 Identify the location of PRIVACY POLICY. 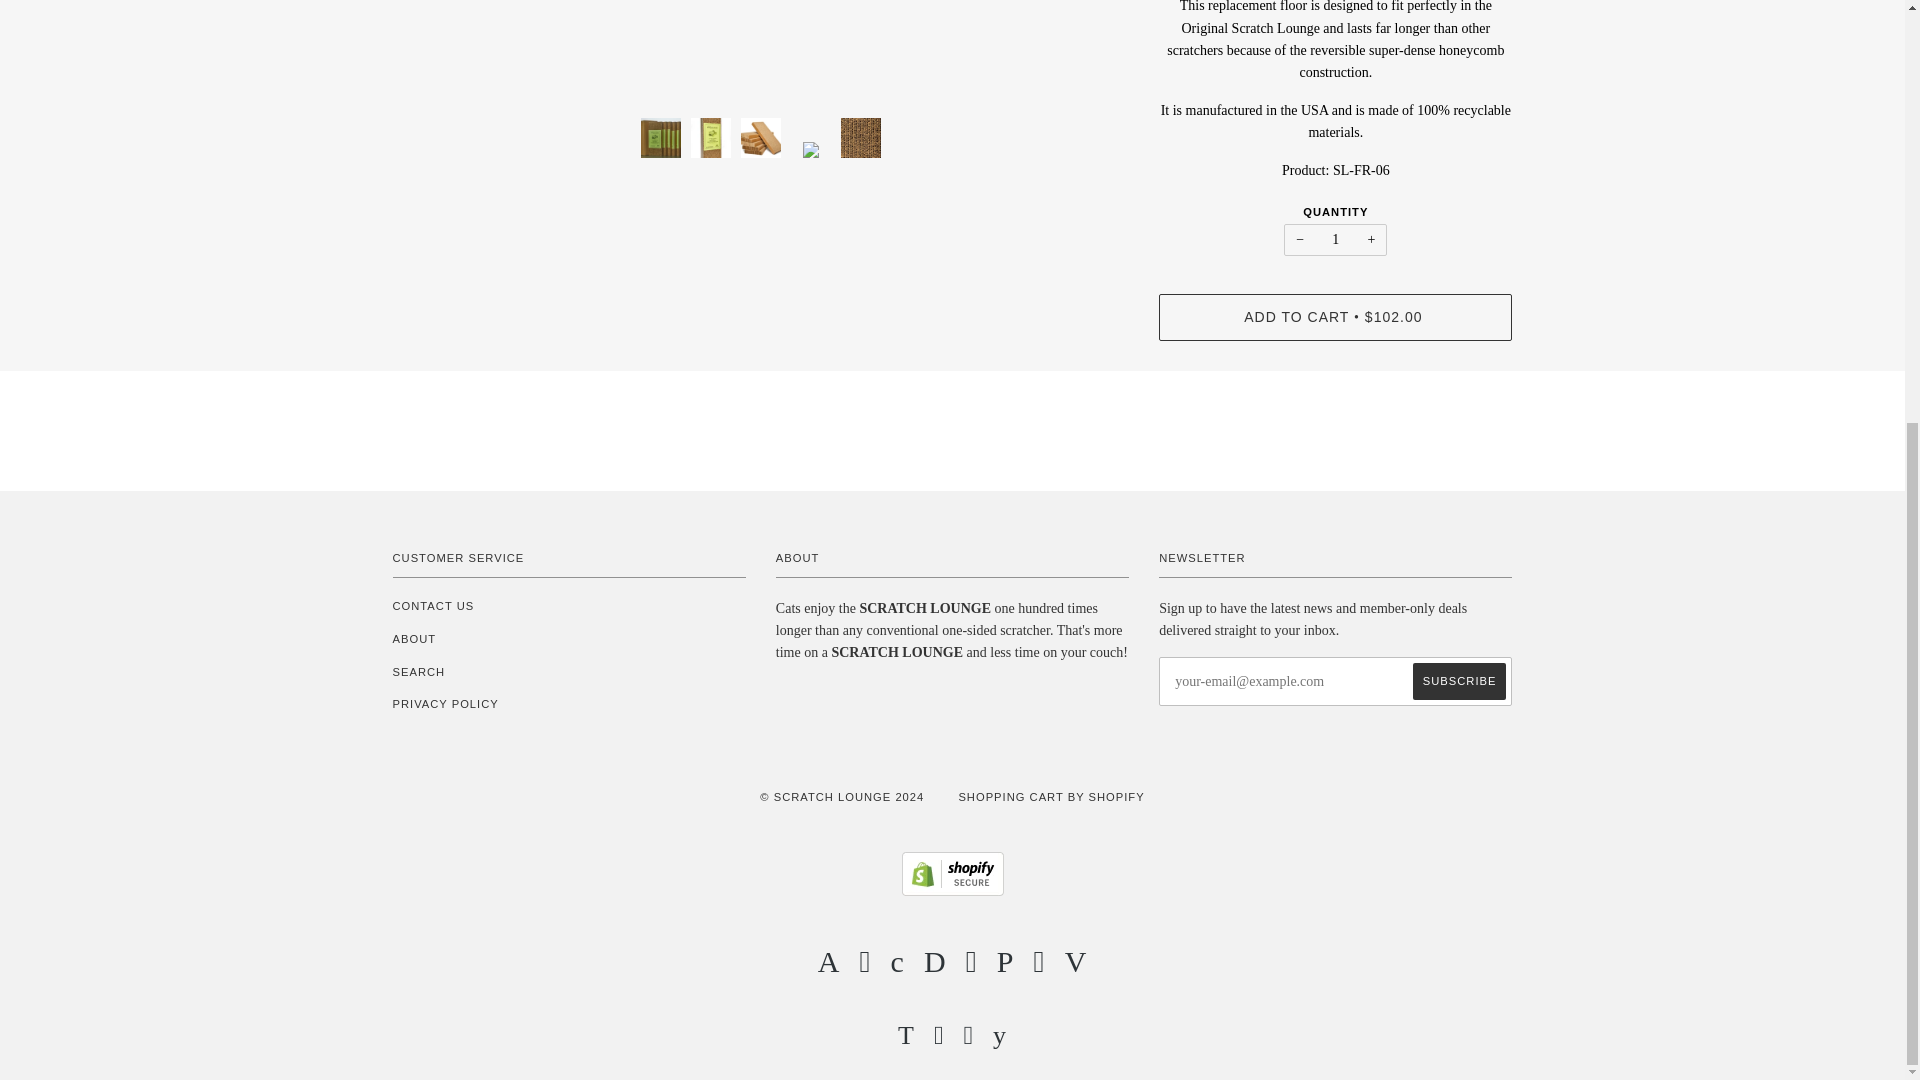
(444, 703).